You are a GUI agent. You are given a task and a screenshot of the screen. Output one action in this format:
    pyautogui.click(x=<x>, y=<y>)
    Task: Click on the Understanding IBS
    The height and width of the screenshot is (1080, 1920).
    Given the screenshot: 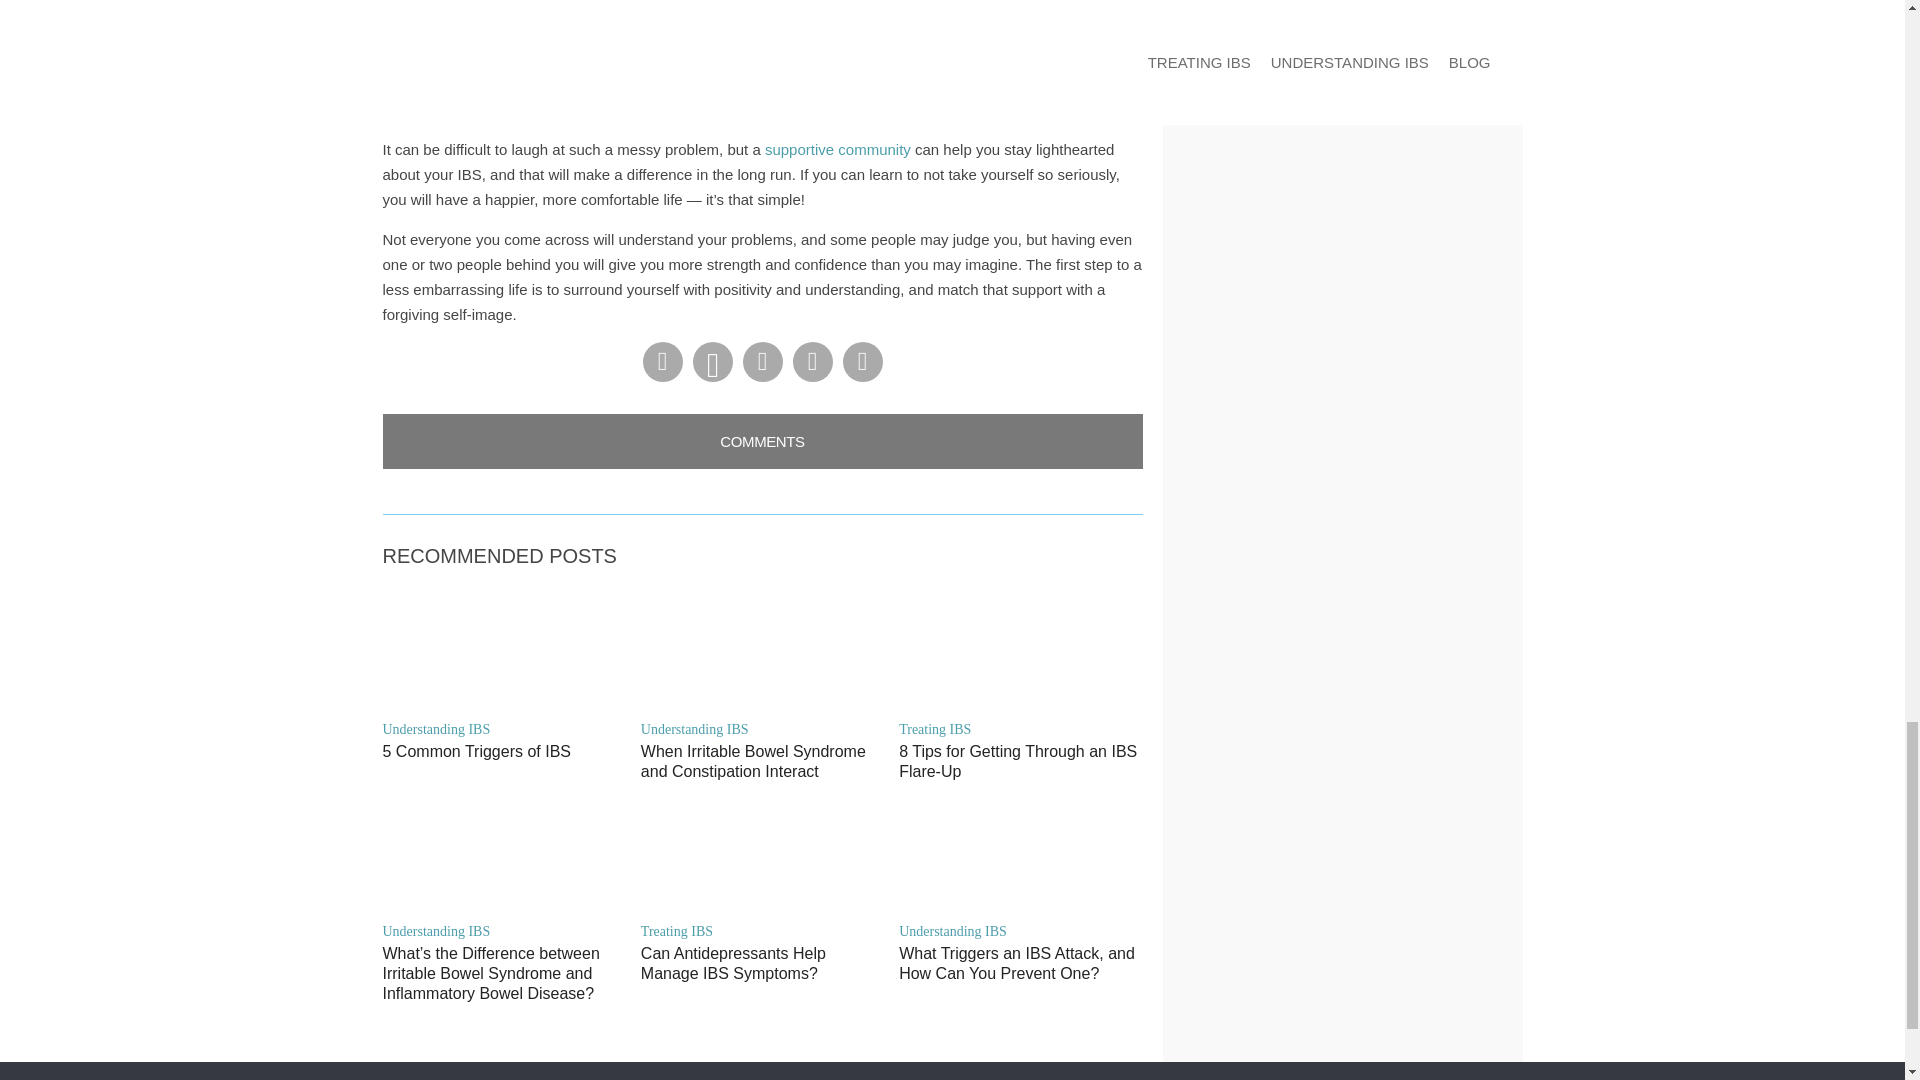 What is the action you would take?
    pyautogui.click(x=504, y=729)
    